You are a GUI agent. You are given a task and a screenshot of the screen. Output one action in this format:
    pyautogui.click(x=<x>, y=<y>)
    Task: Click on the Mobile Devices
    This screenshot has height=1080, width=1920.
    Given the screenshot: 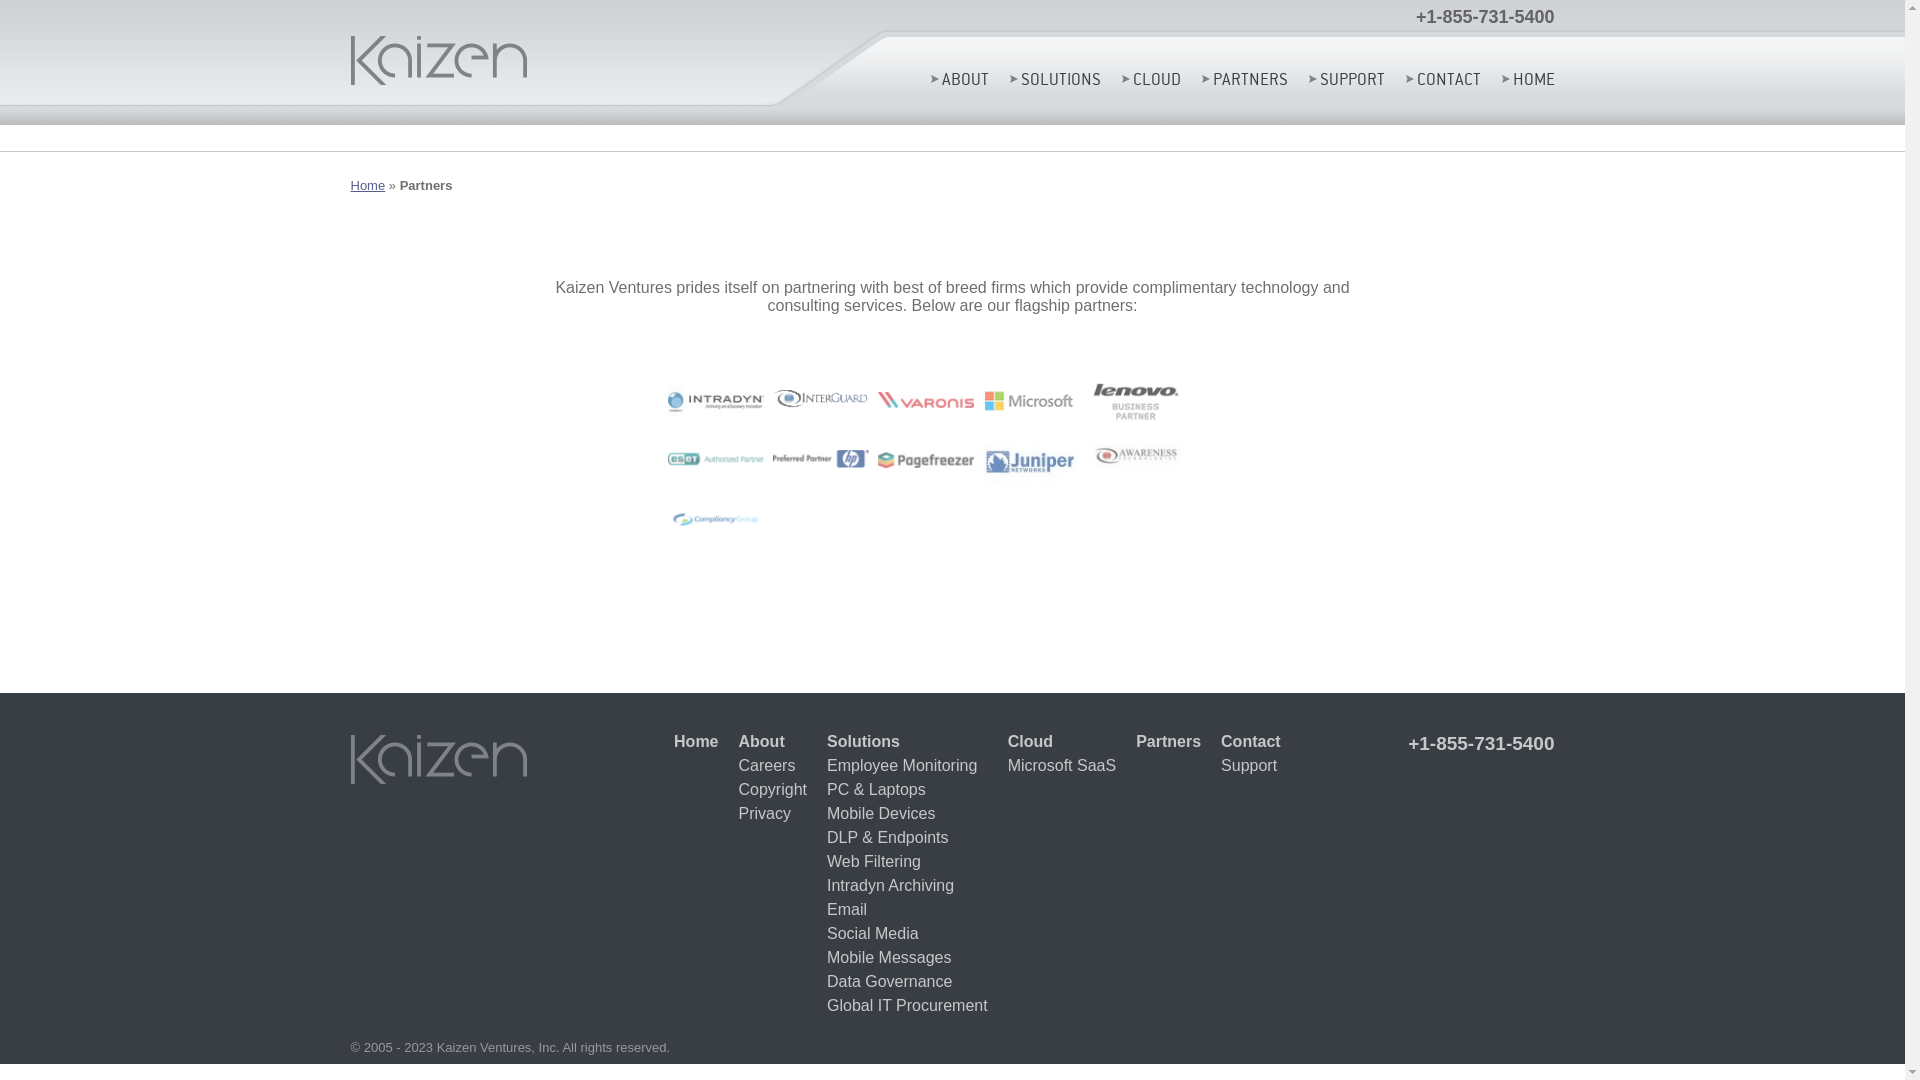 What is the action you would take?
    pyautogui.click(x=907, y=814)
    